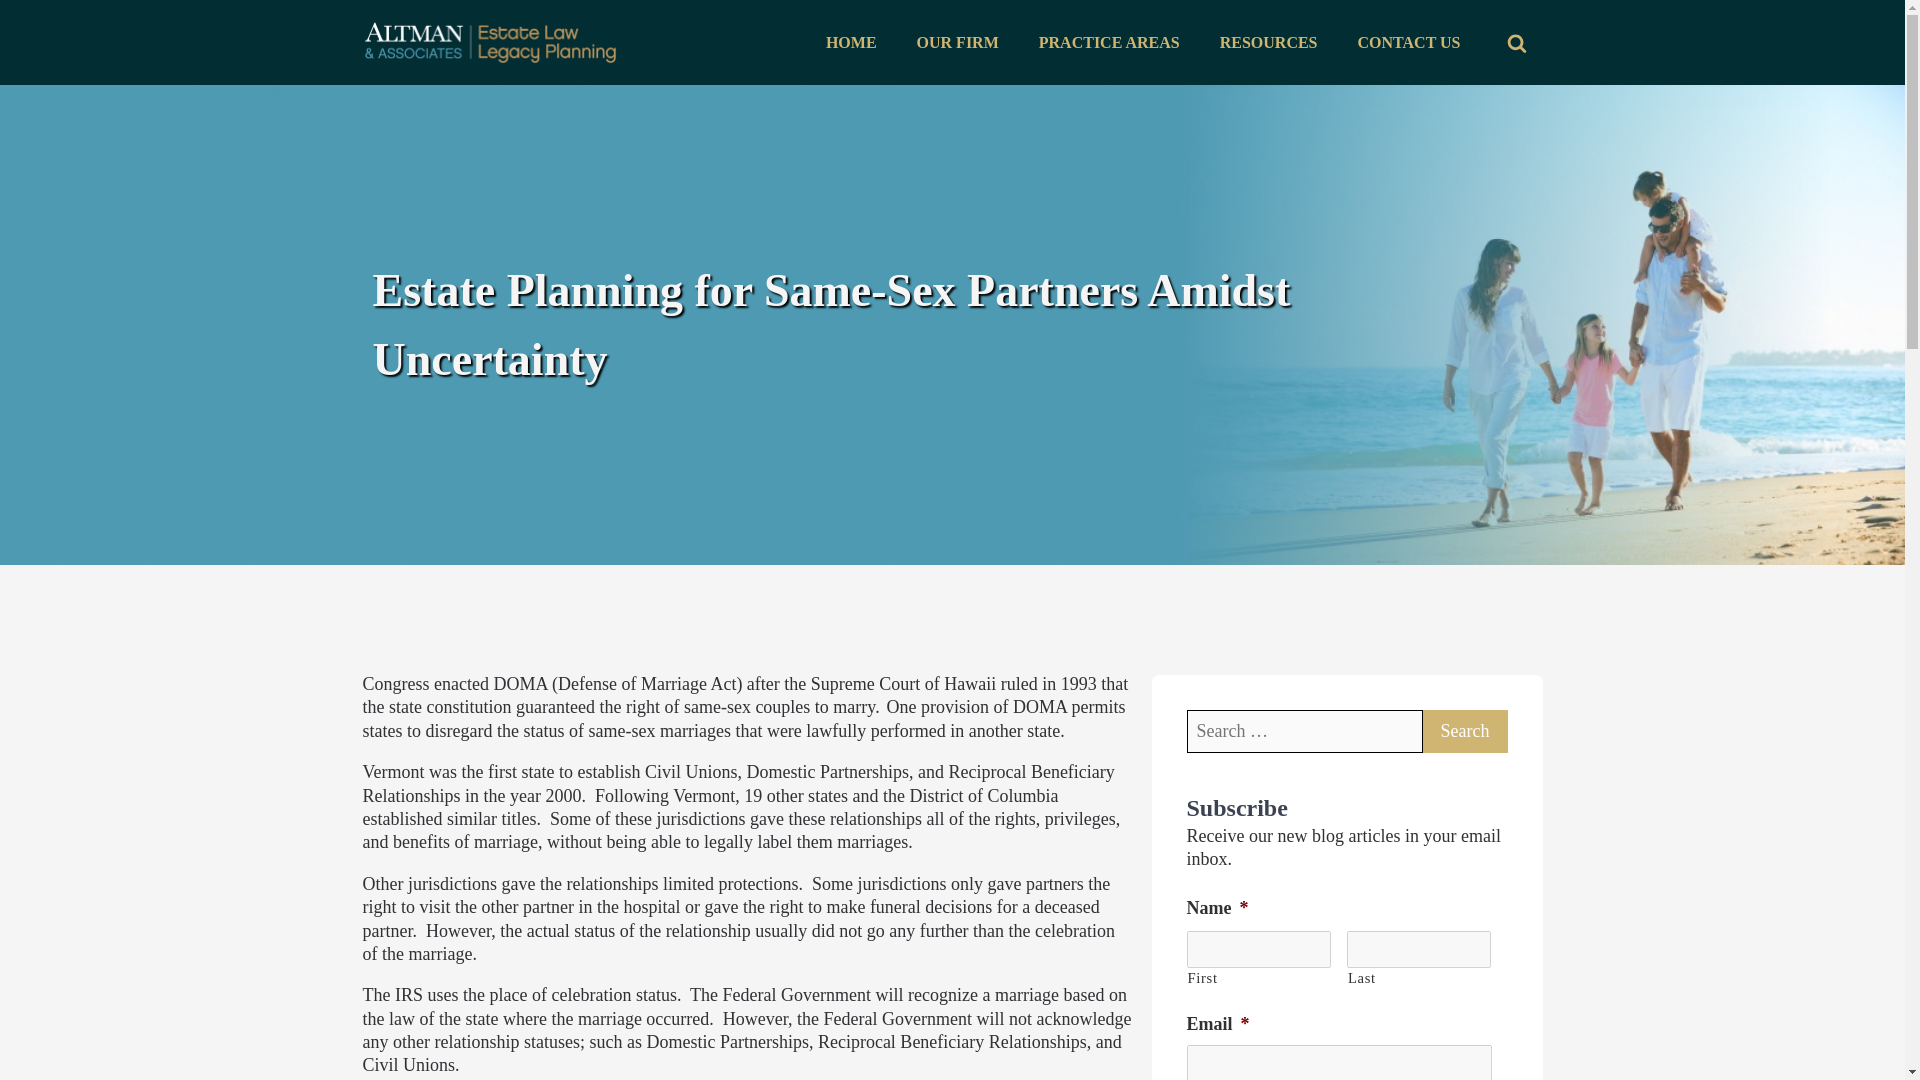 This screenshot has height=1080, width=1920. I want to click on HOME, so click(851, 43).